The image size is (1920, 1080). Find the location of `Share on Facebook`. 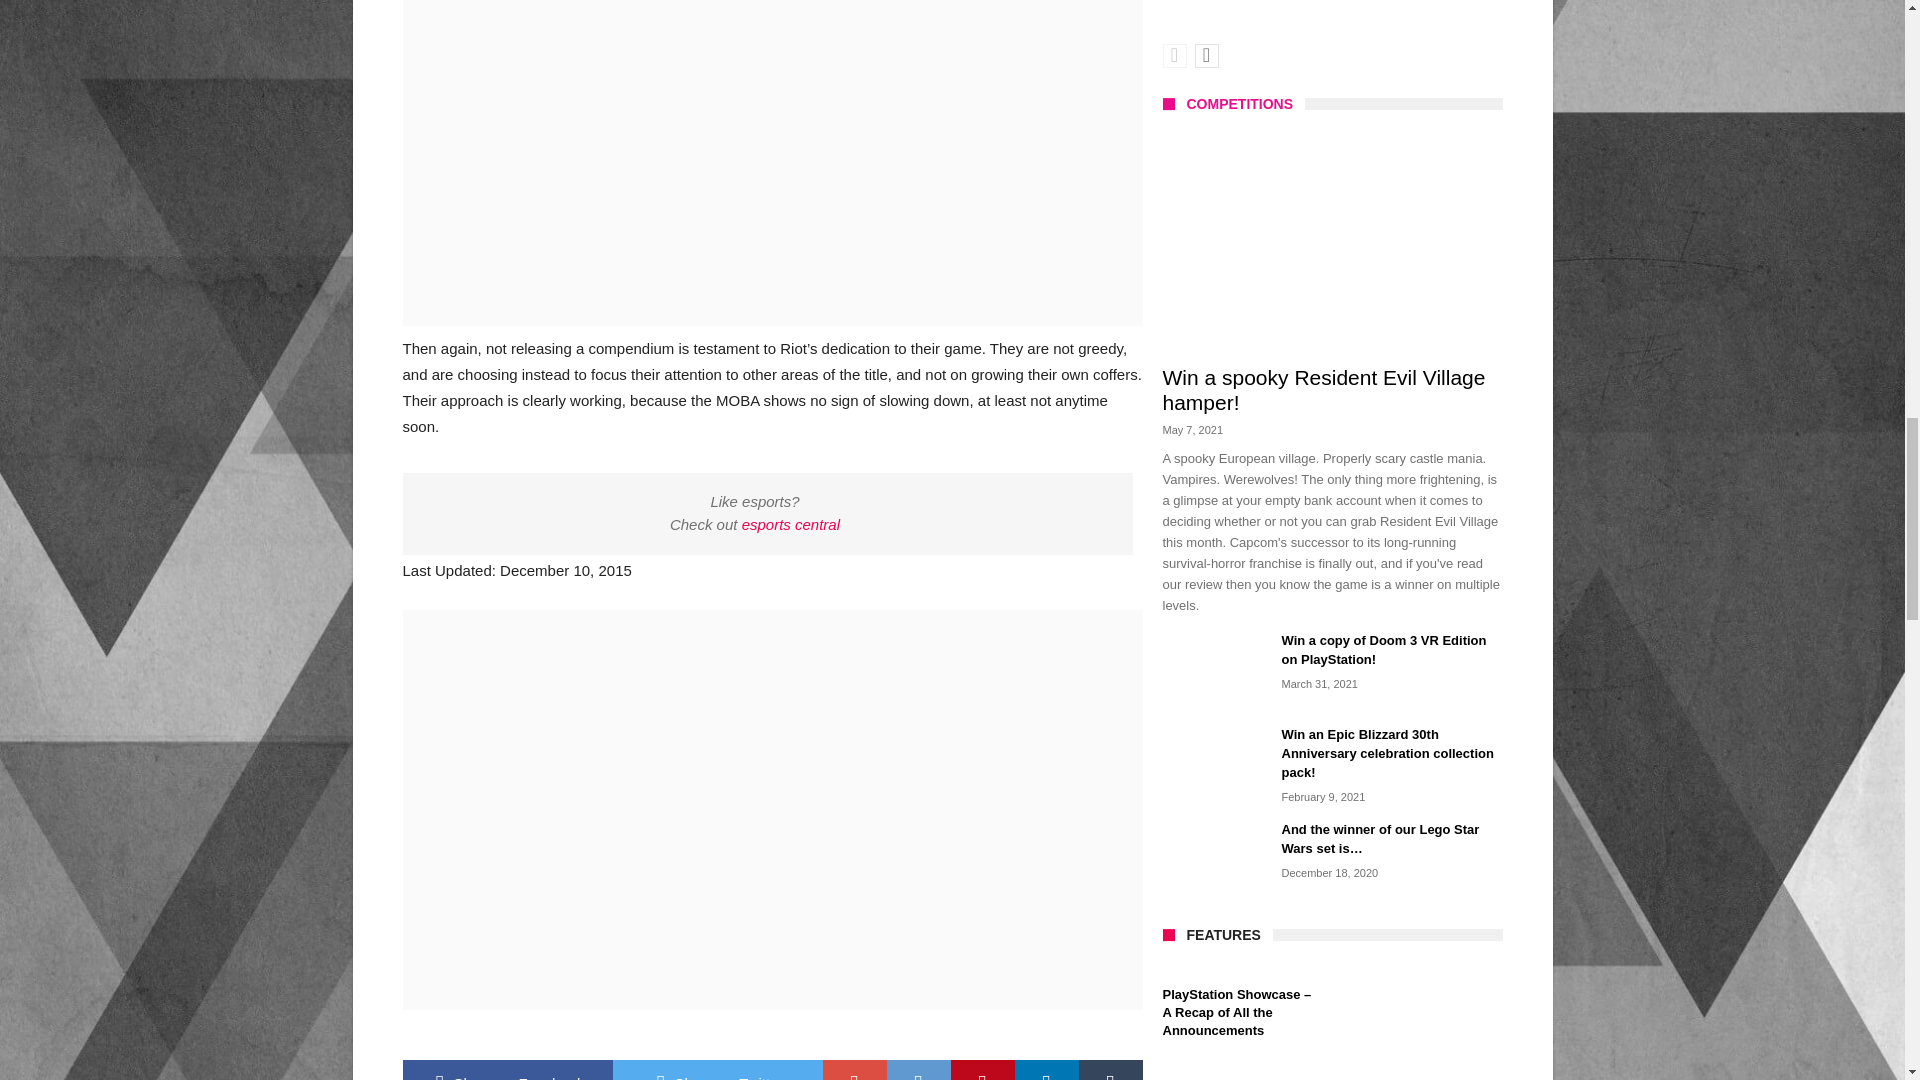

Share on Facebook is located at coordinates (506, 1070).